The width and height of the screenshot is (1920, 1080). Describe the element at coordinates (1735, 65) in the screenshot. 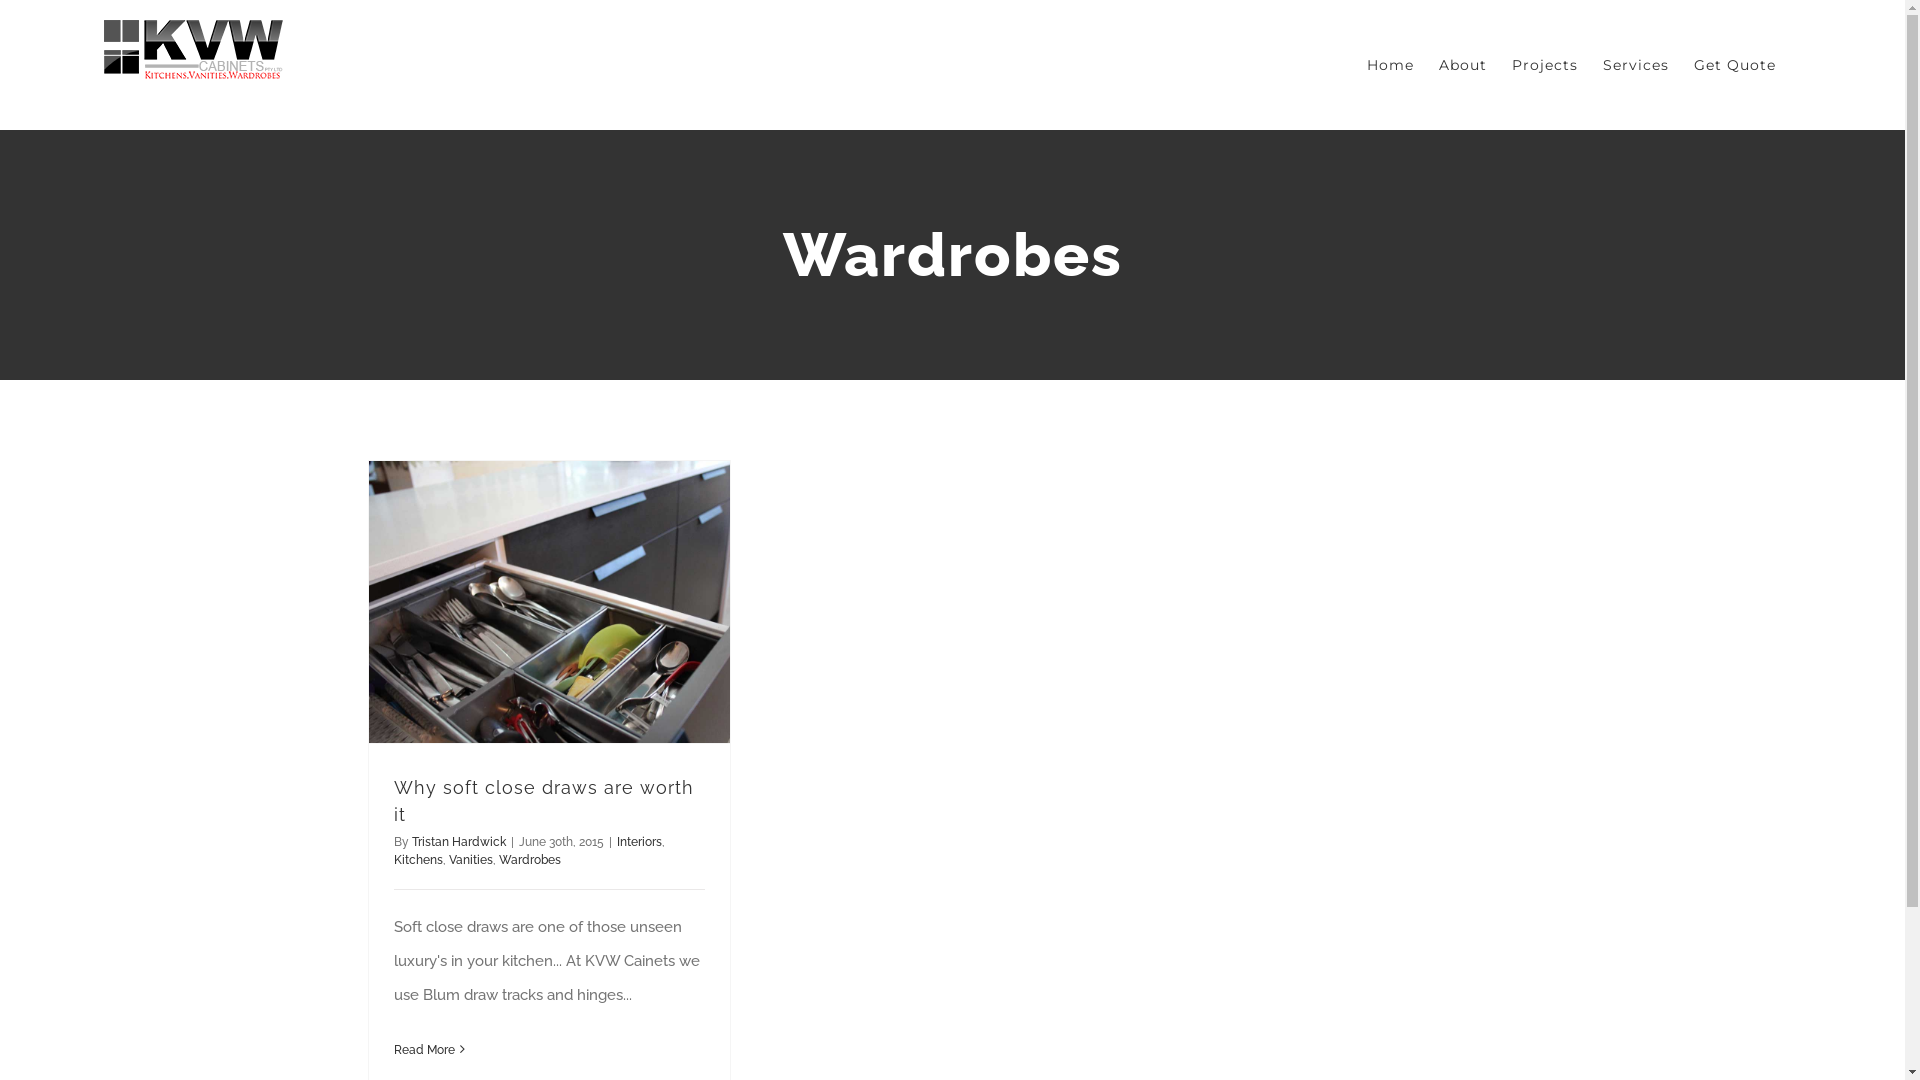

I see `Get Quote` at that location.